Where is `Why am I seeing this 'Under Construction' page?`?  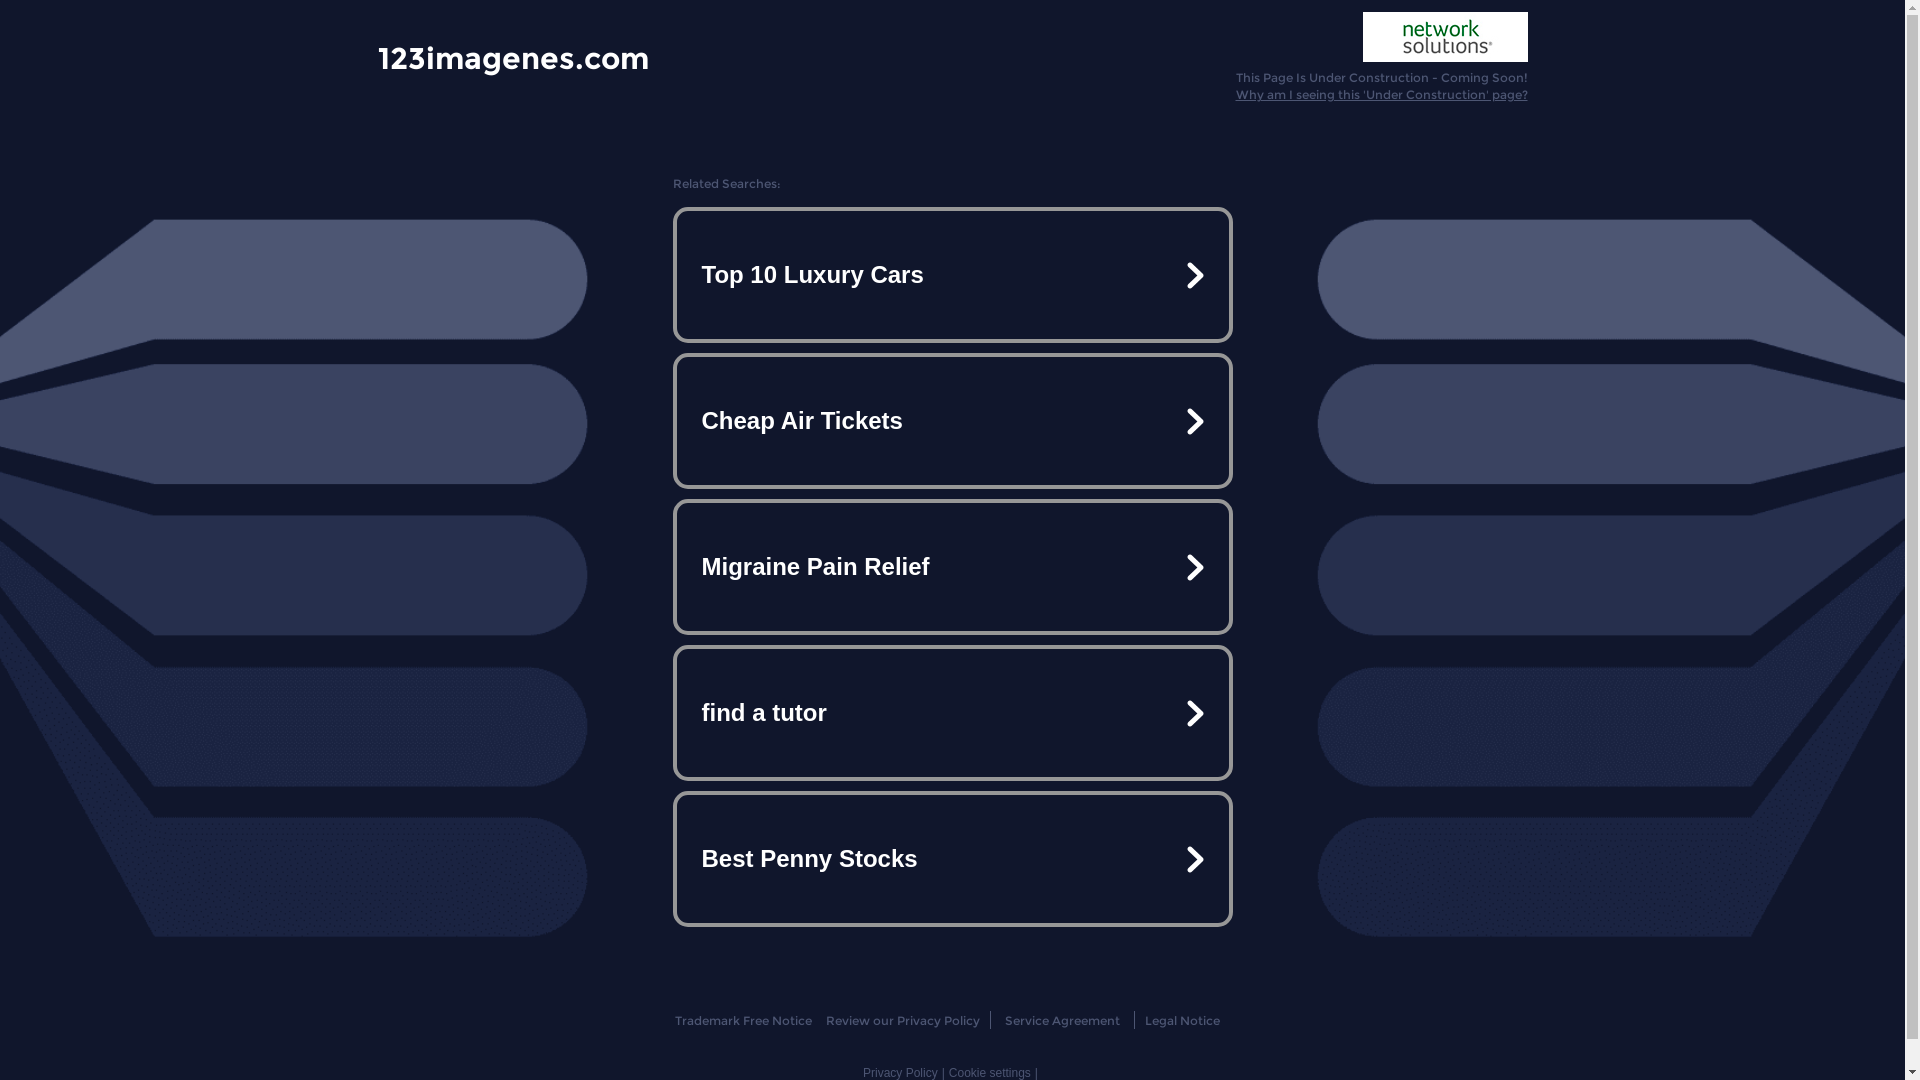 Why am I seeing this 'Under Construction' page? is located at coordinates (1382, 94).